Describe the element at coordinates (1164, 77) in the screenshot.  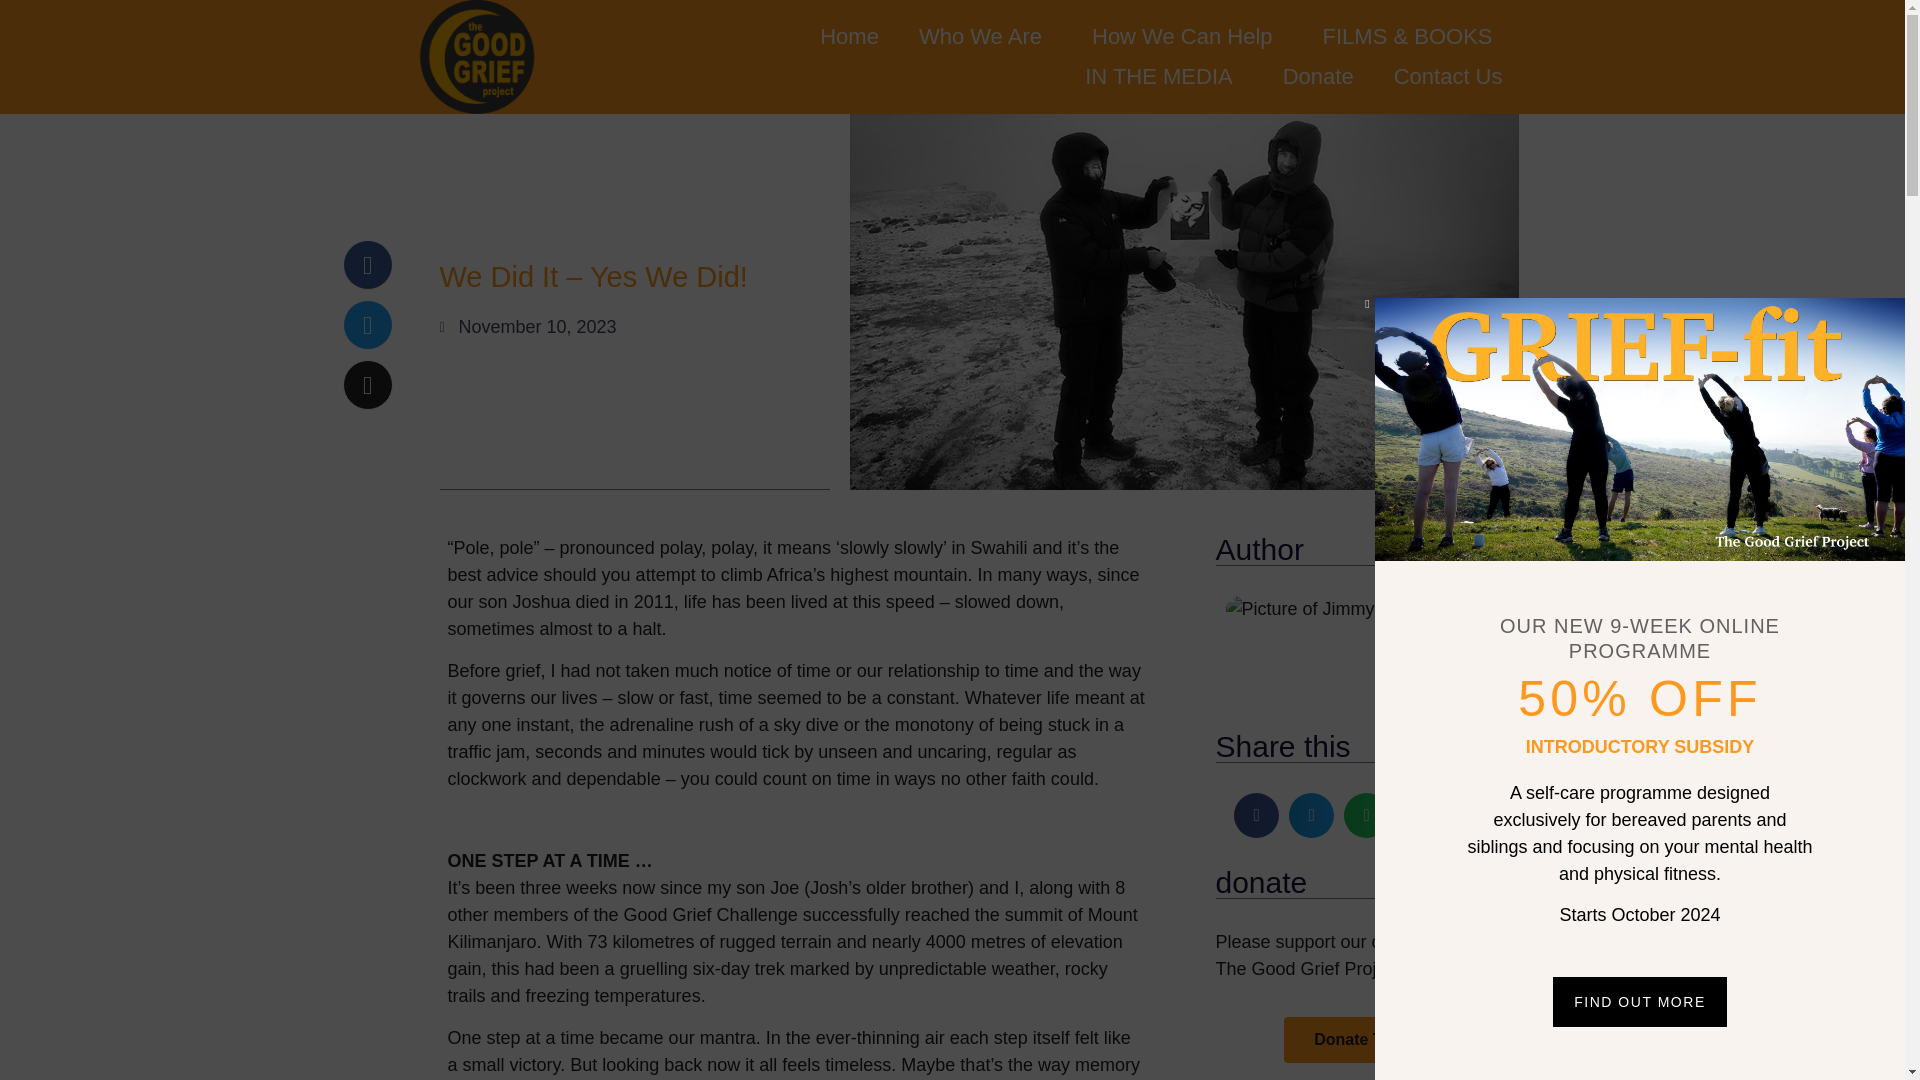
I see `IN THE MEDIA` at that location.